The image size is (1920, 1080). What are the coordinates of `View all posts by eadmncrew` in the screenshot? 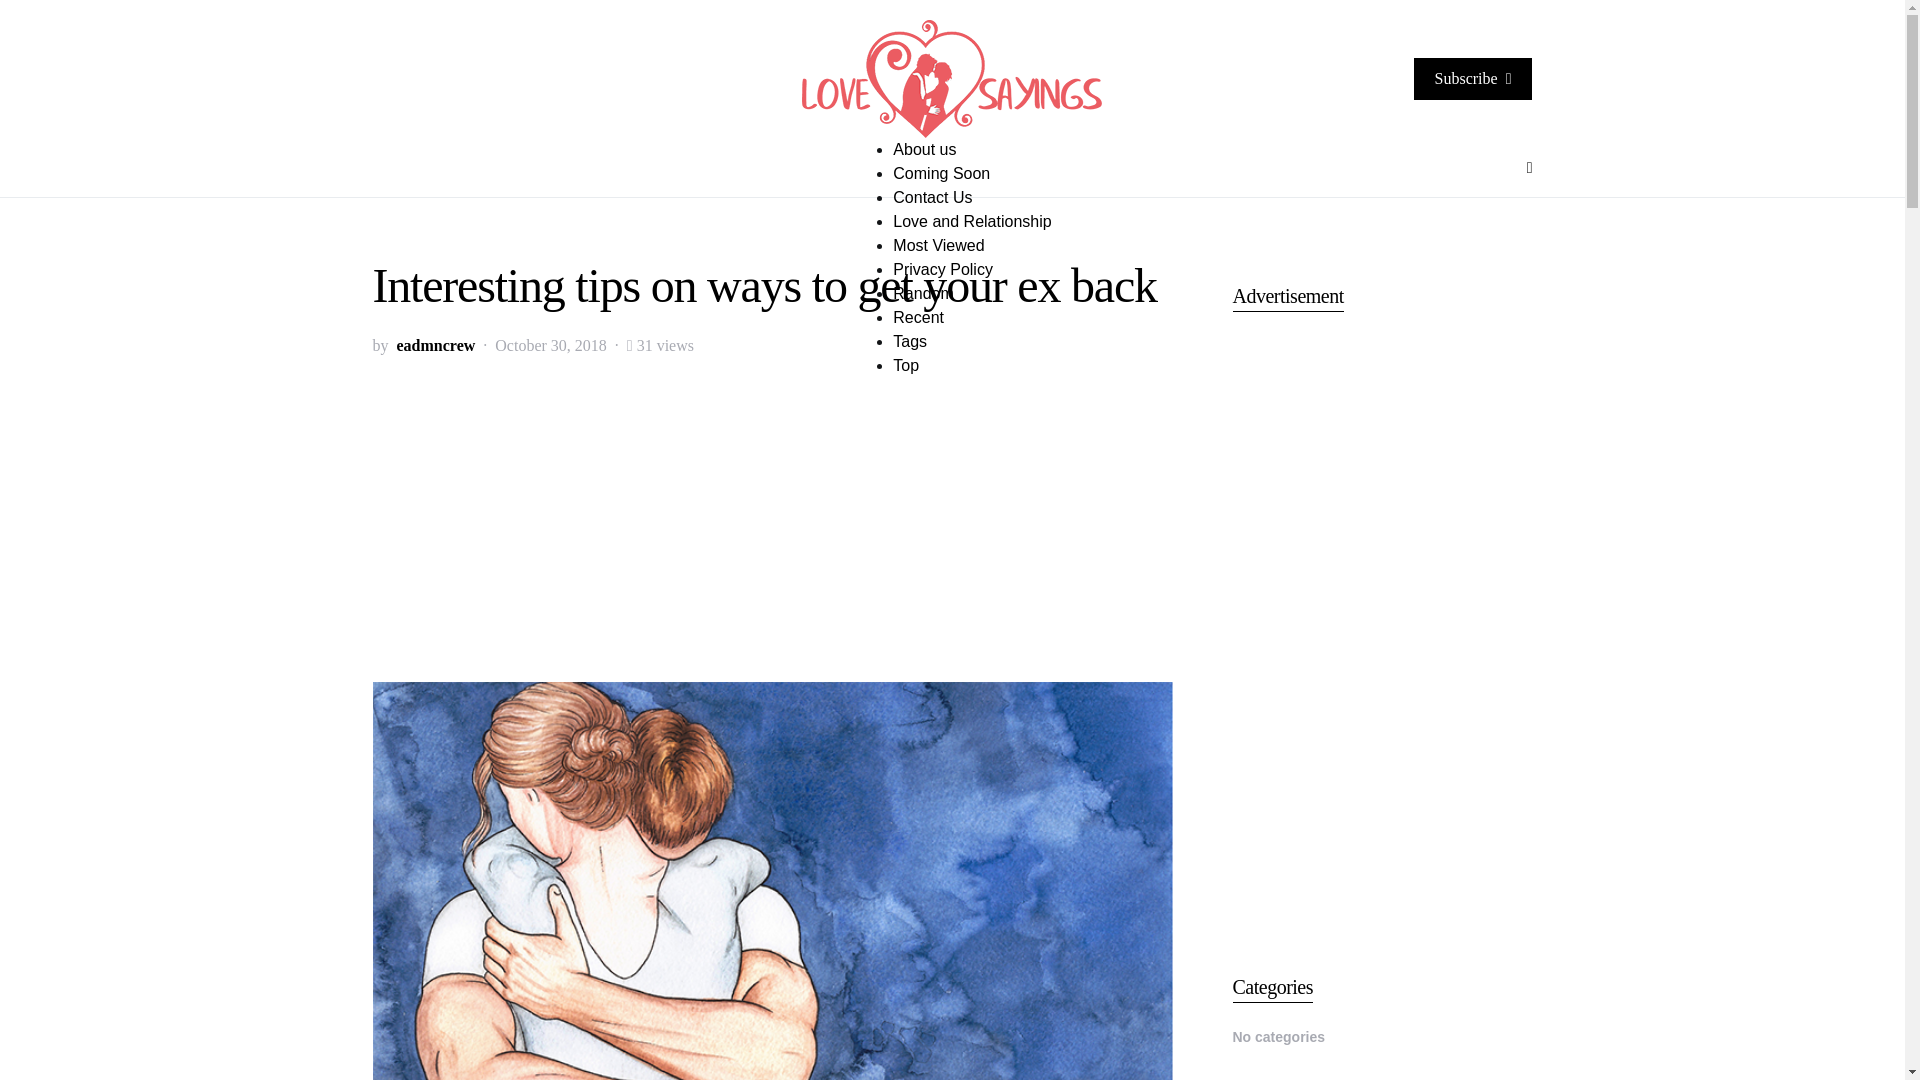 It's located at (434, 345).